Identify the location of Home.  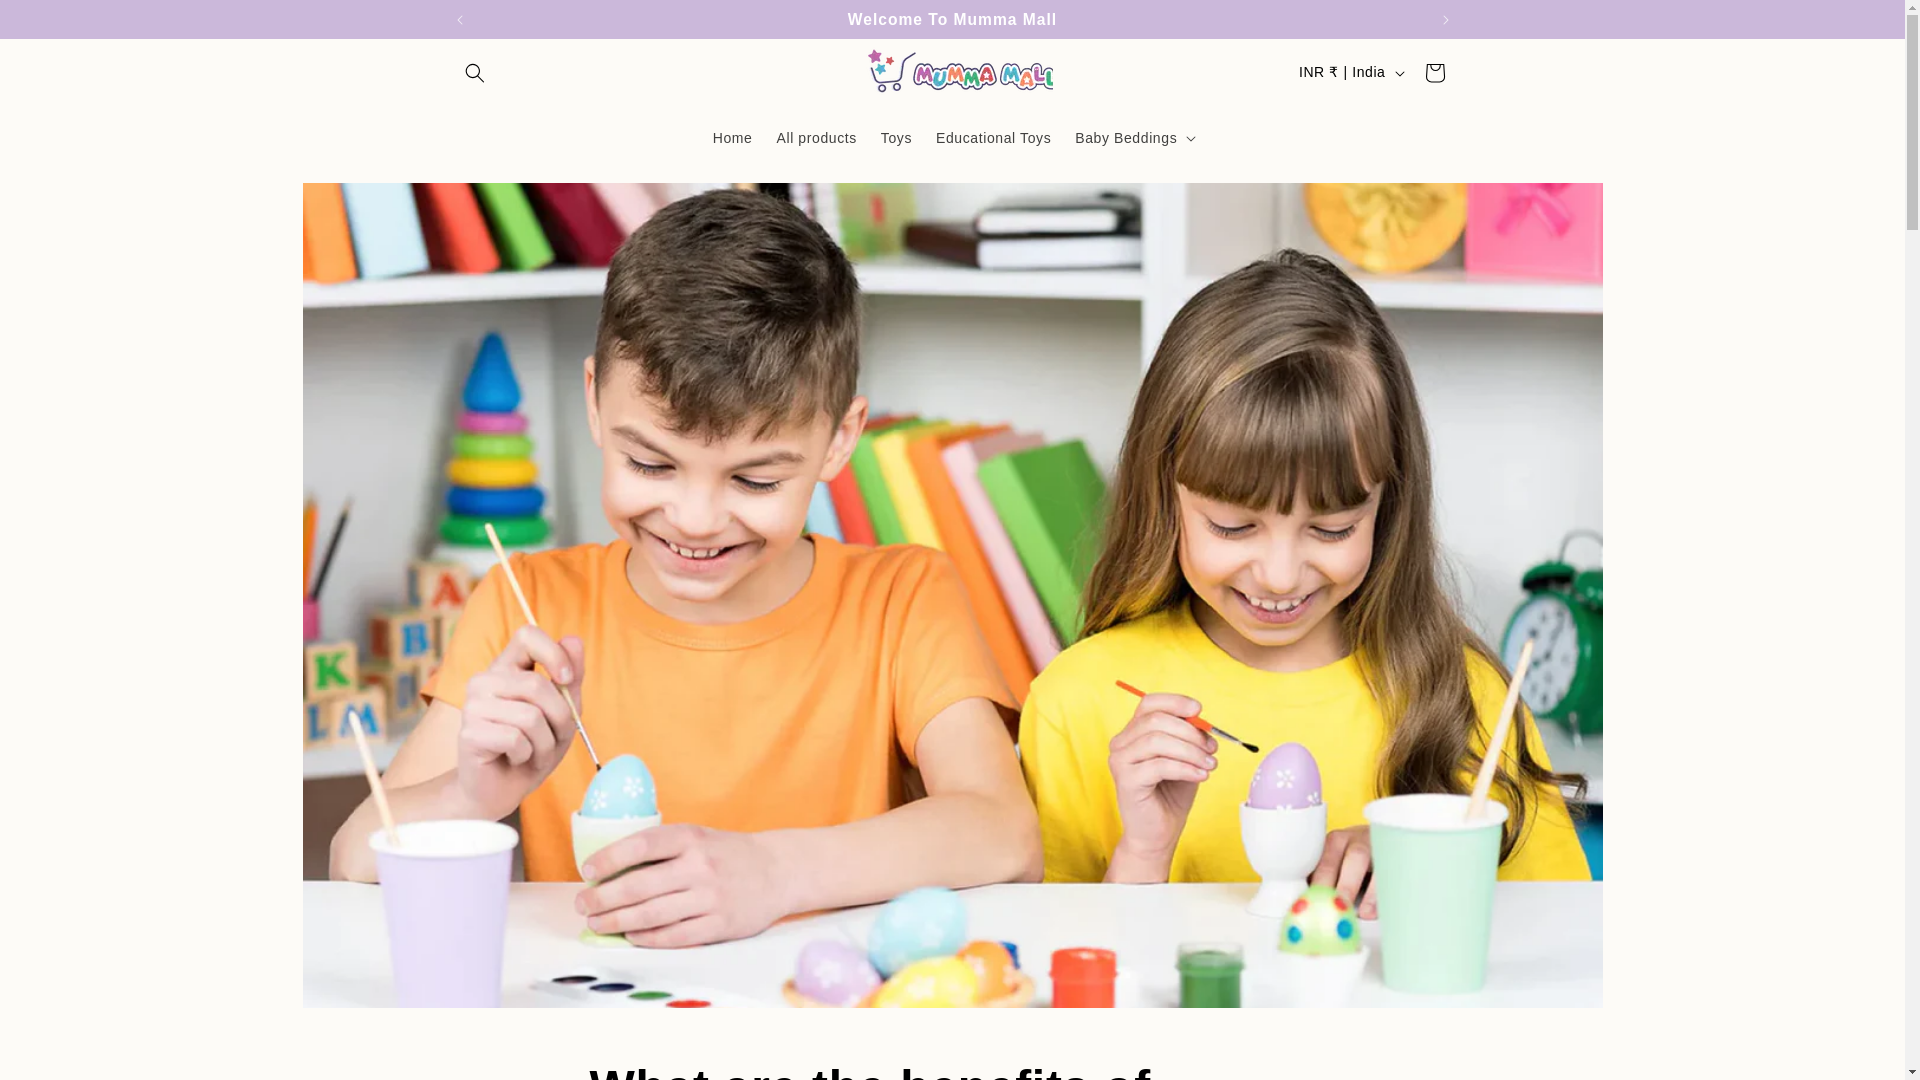
(952, 1069).